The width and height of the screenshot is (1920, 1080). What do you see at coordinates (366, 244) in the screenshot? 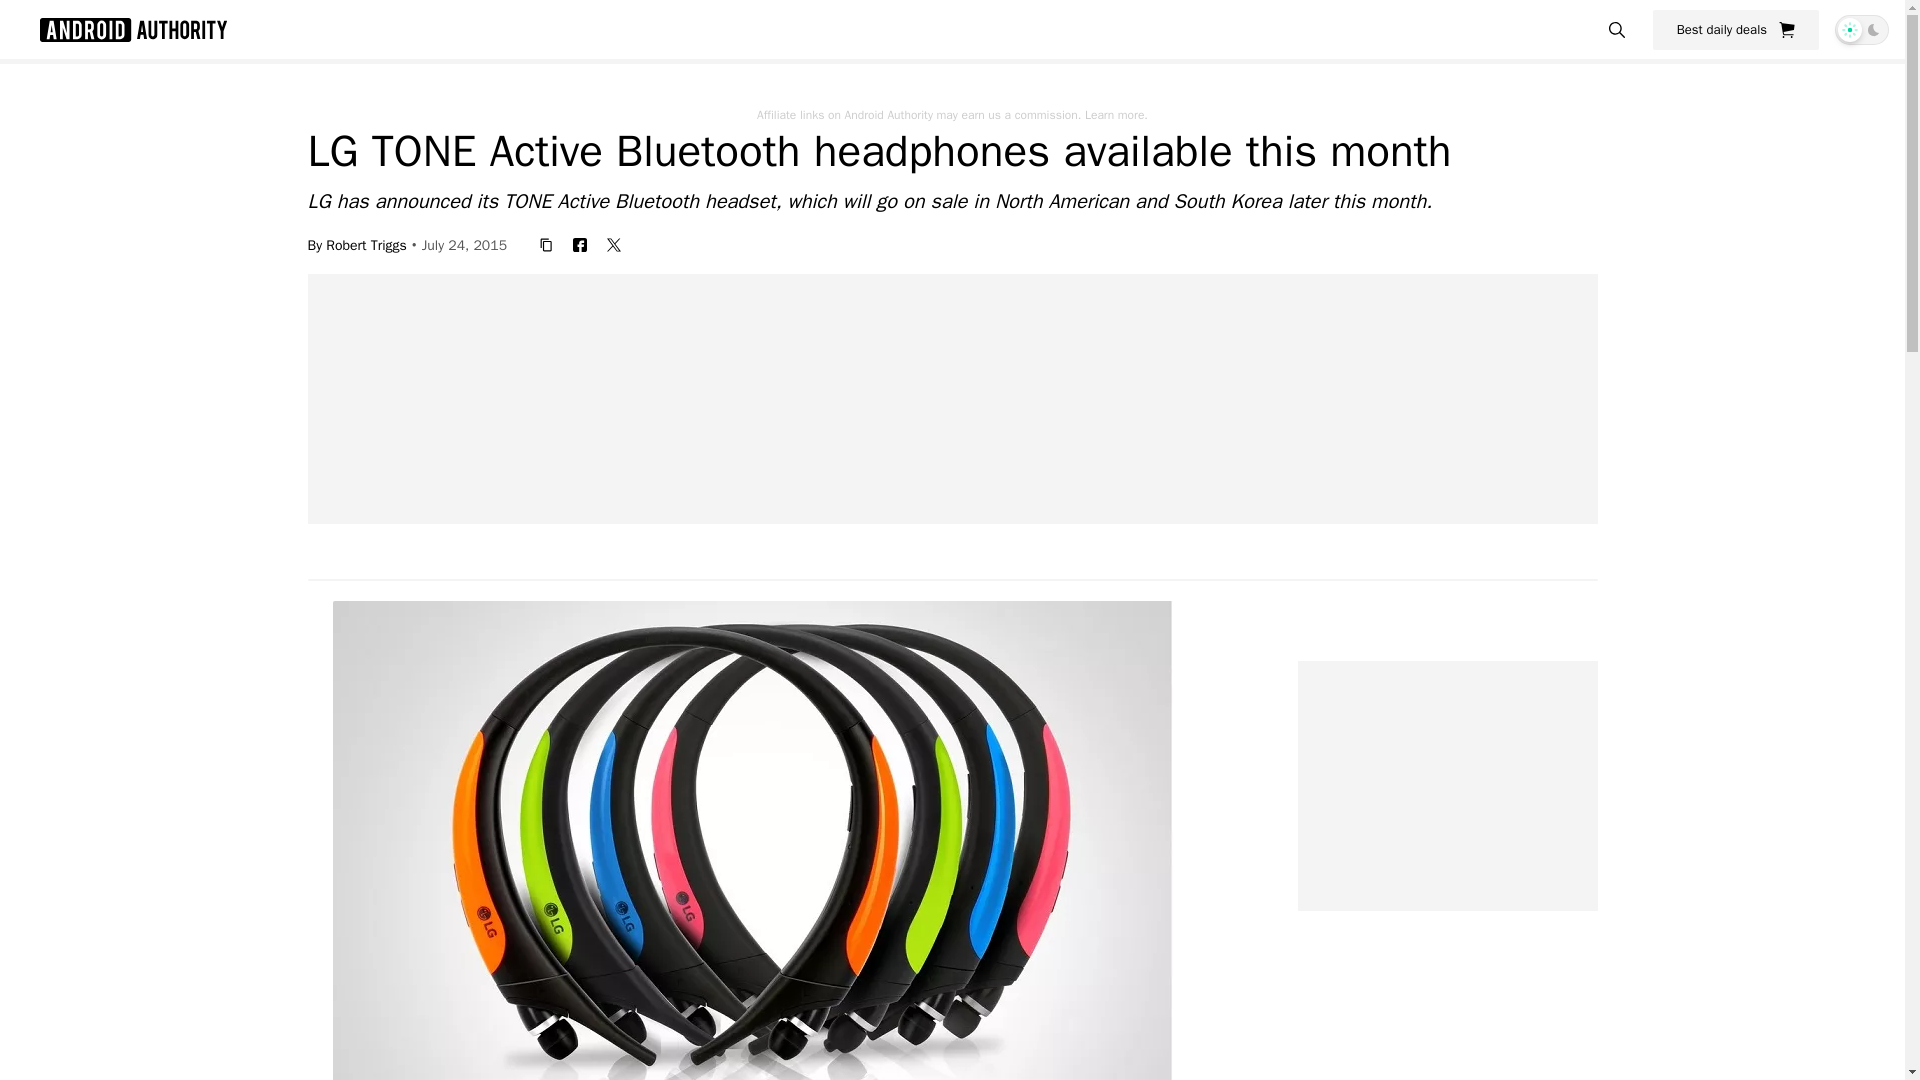
I see `Robert Triggs` at bounding box center [366, 244].